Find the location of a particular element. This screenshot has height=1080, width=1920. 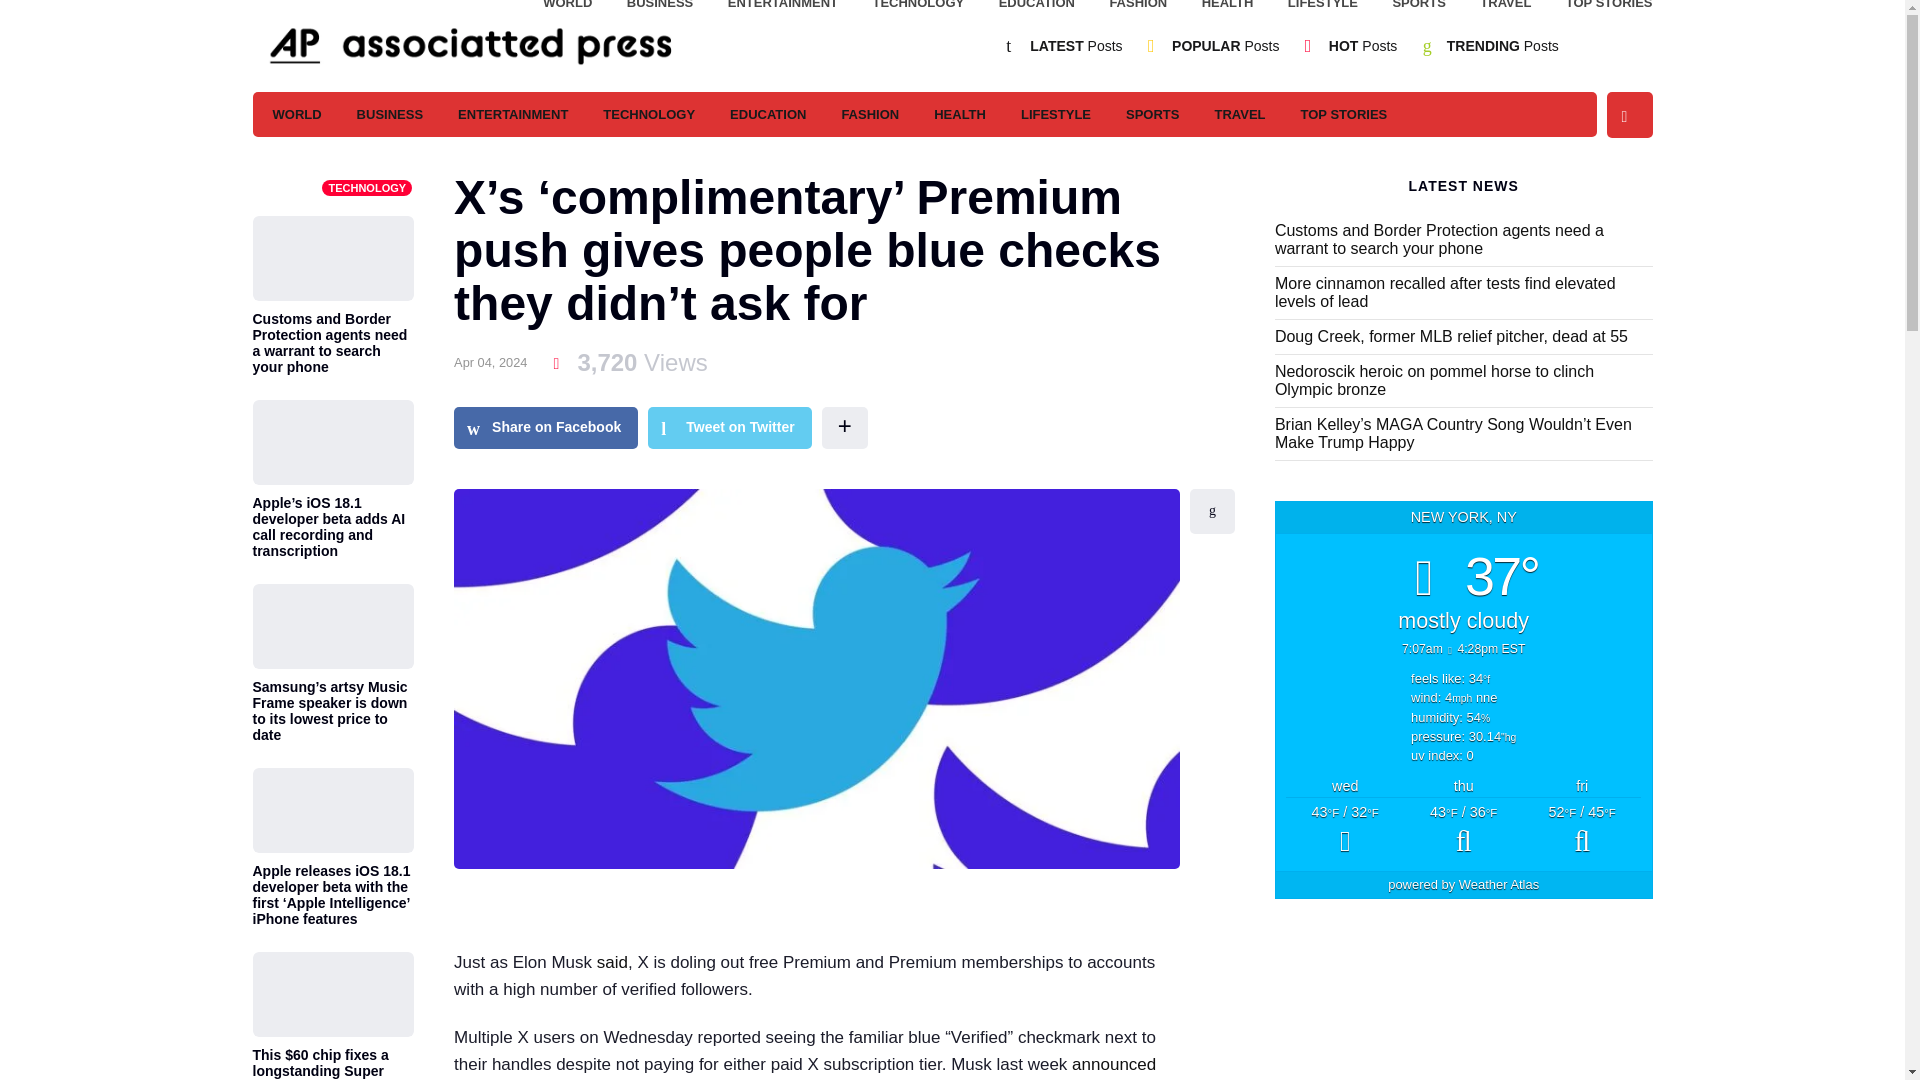

SPORTS is located at coordinates (1152, 114).